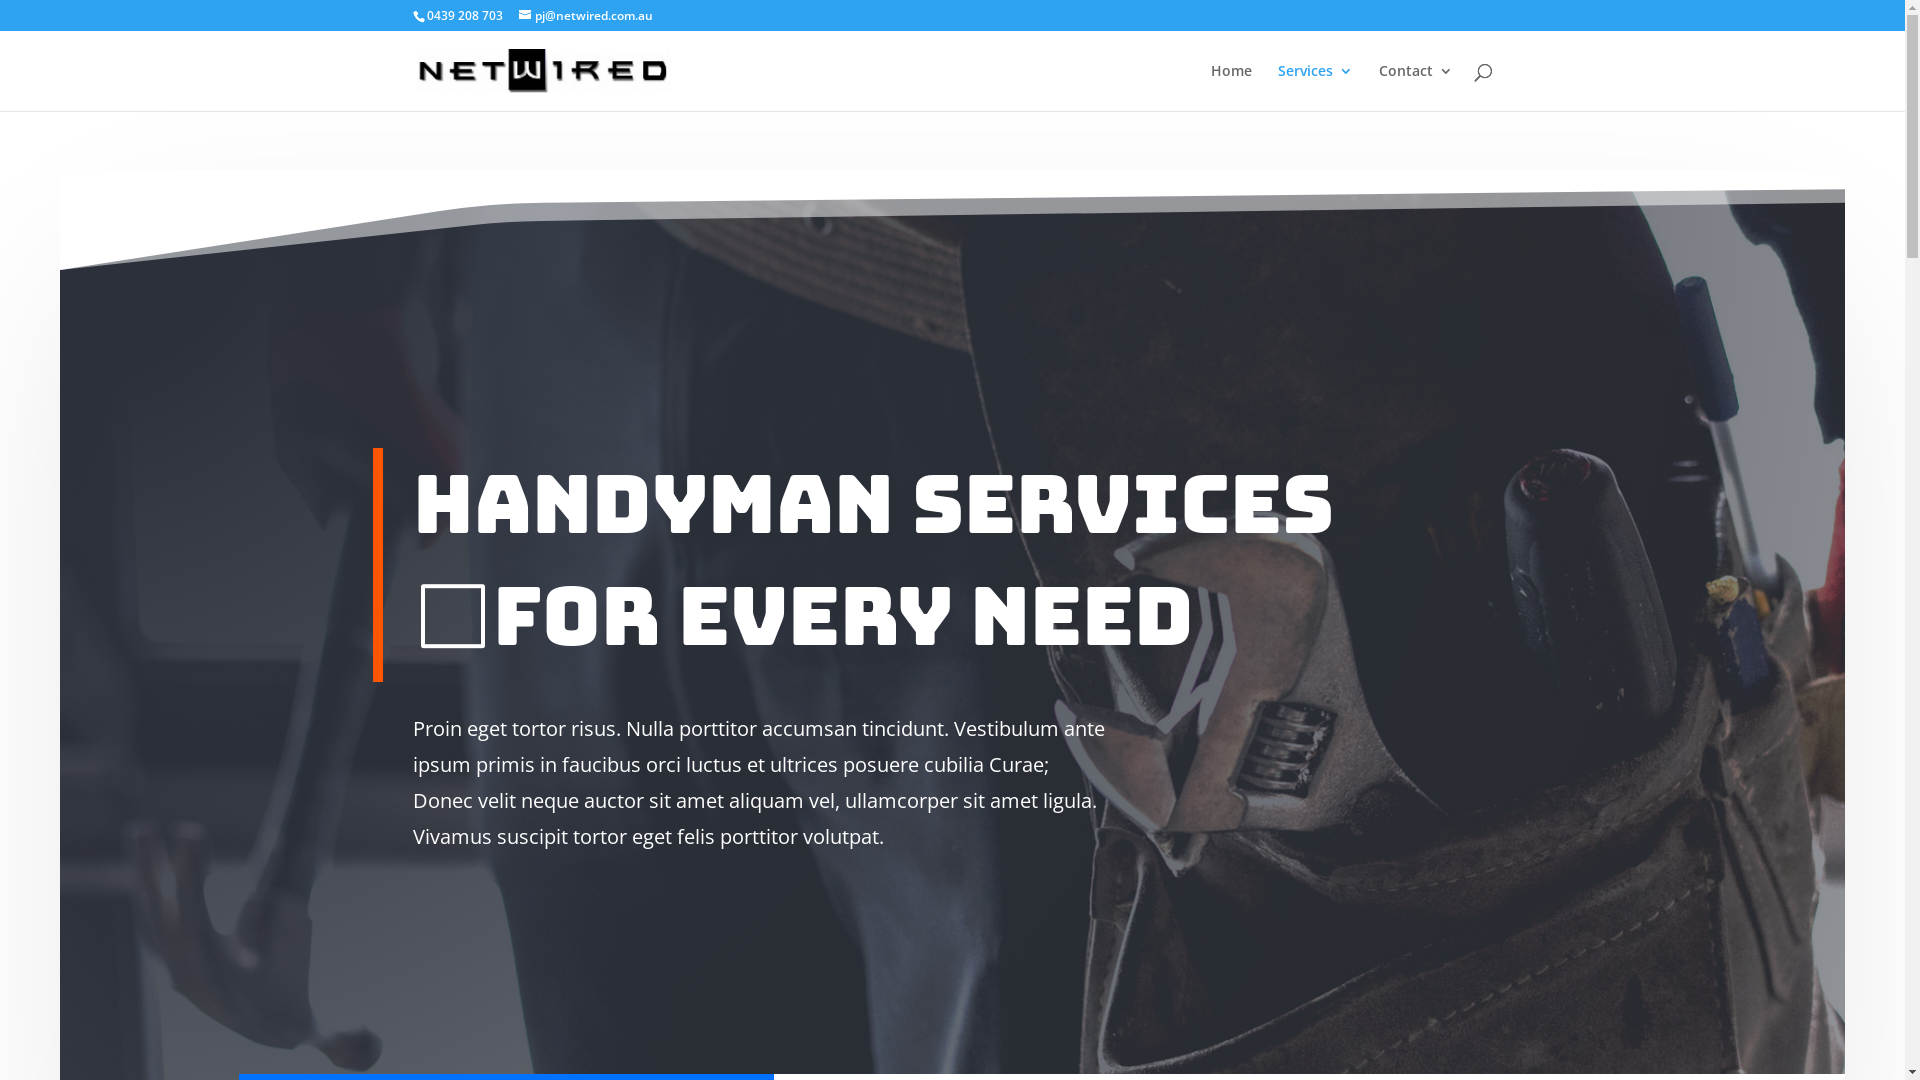 This screenshot has width=1920, height=1080. I want to click on pj@netwired.com.au, so click(585, 16).